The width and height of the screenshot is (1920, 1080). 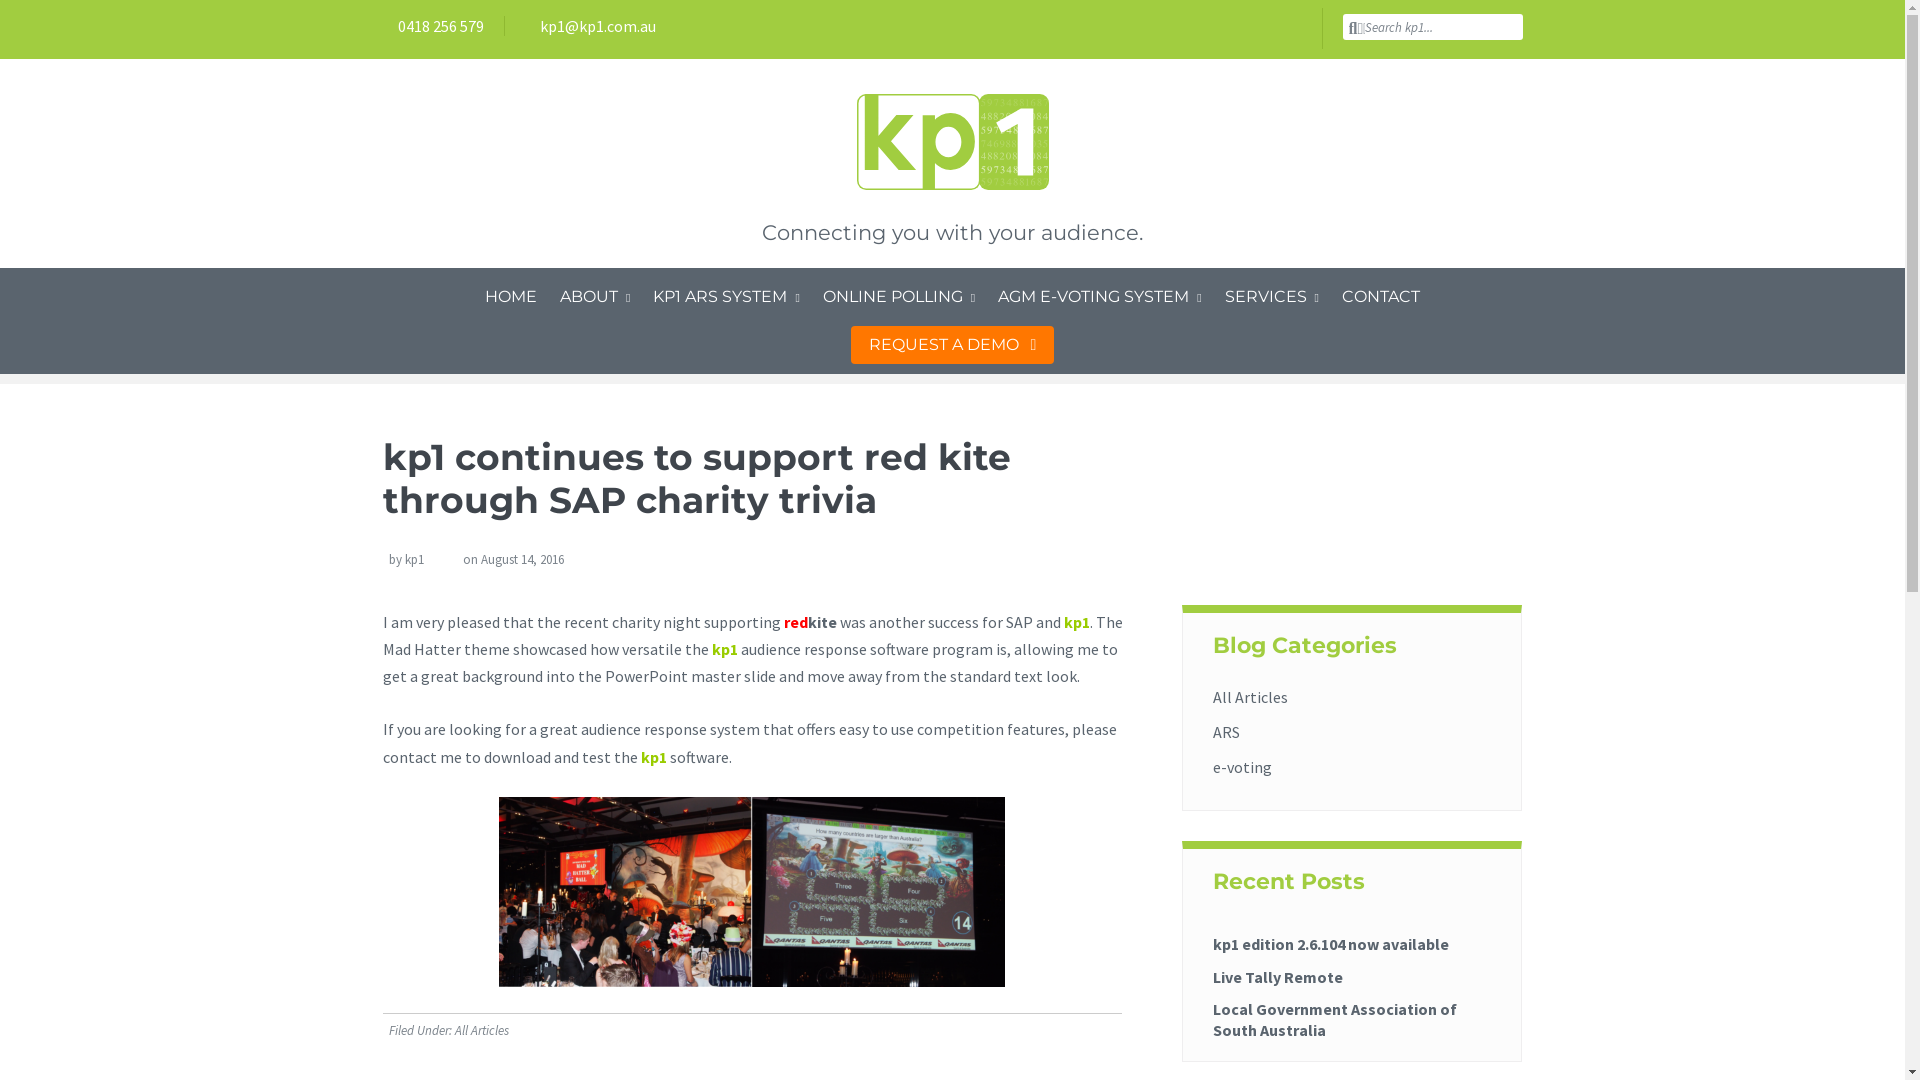 I want to click on SERVICES, so click(x=1272, y=297).